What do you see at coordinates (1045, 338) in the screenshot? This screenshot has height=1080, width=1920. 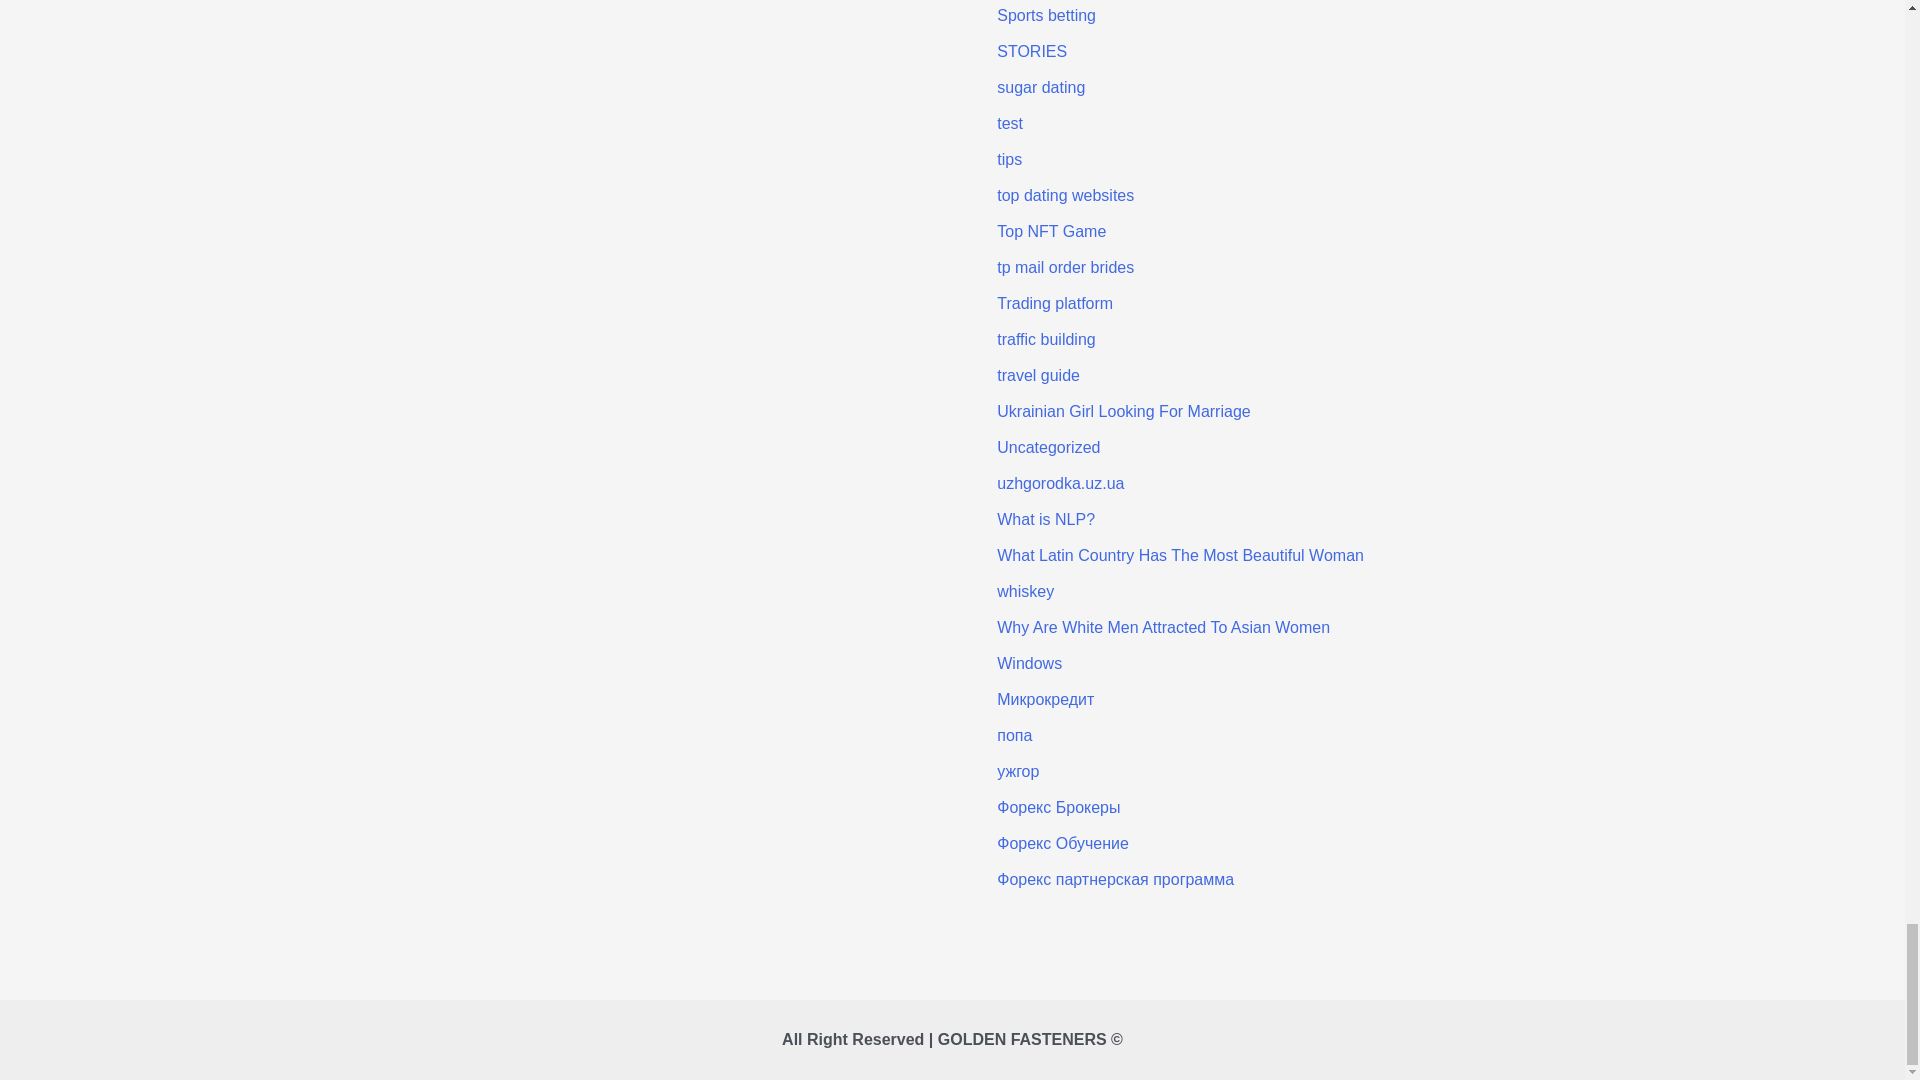 I see `traffic building` at bounding box center [1045, 338].